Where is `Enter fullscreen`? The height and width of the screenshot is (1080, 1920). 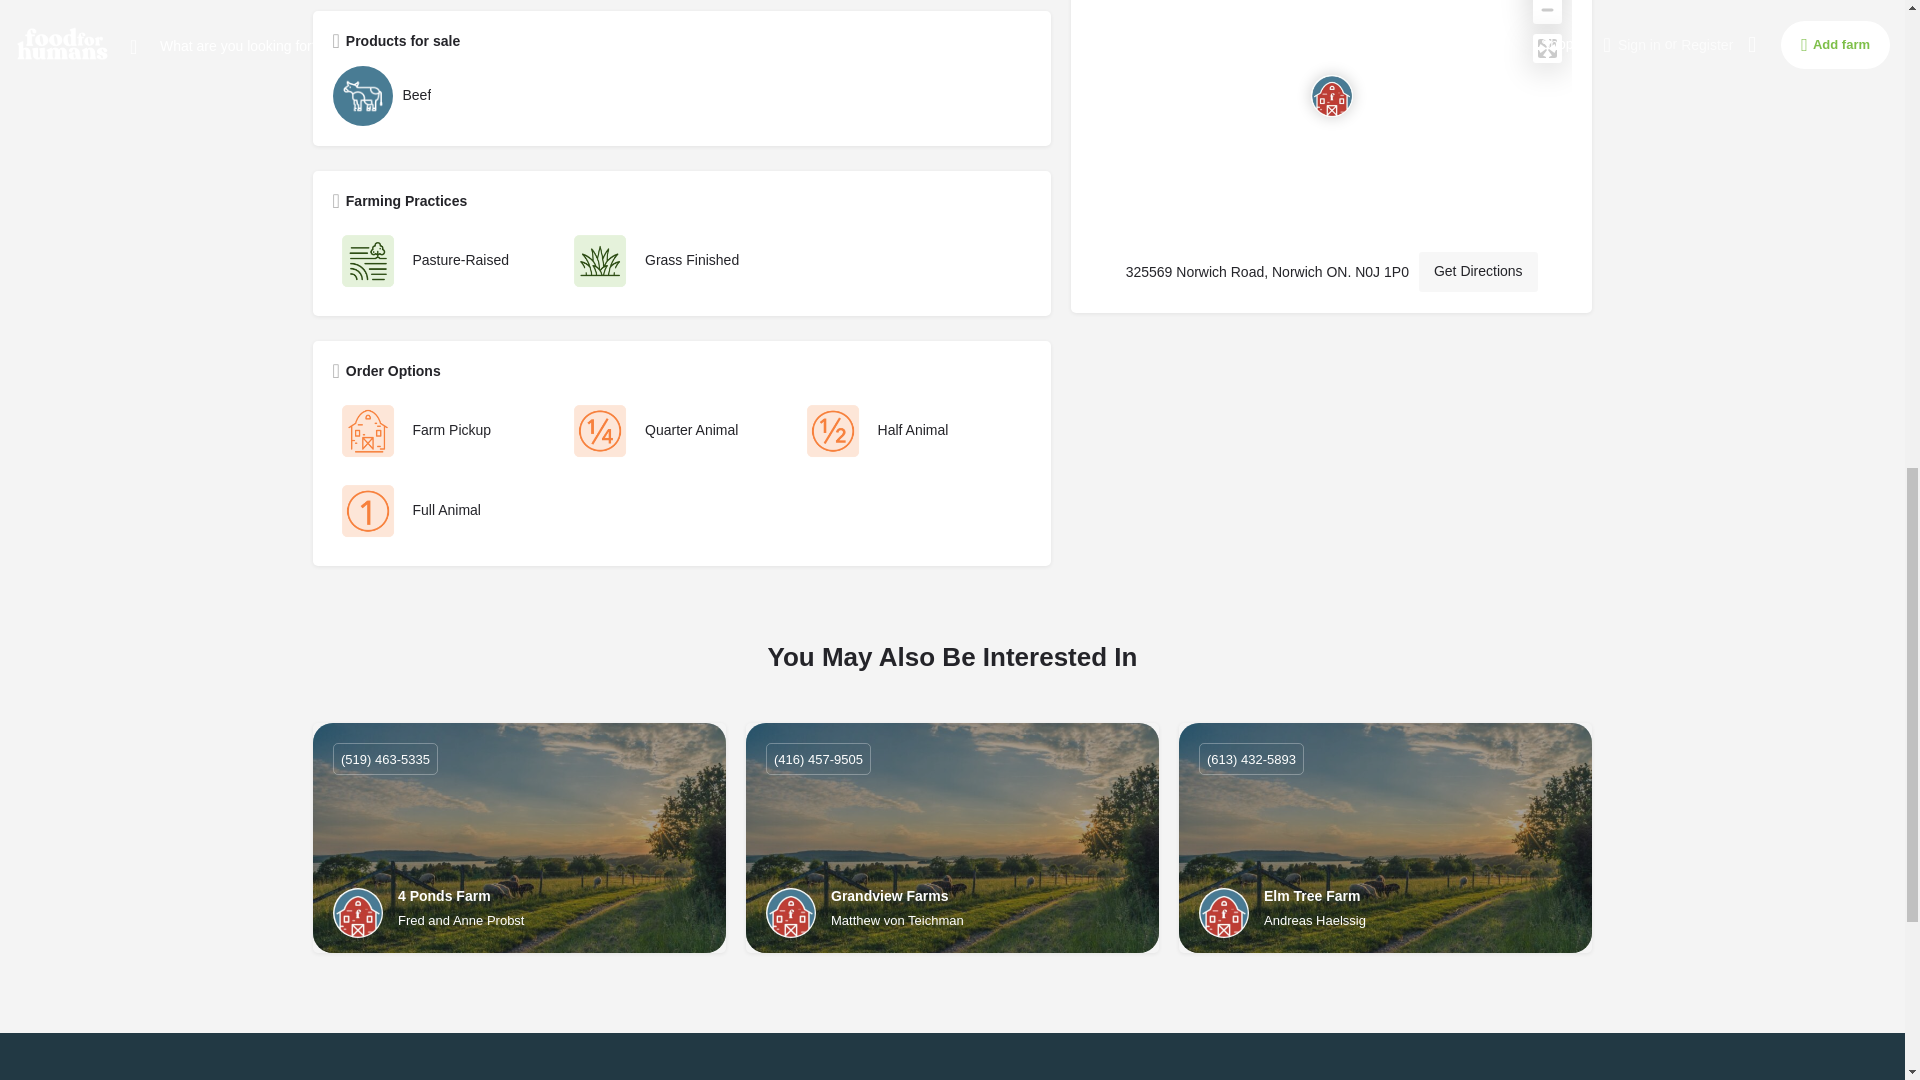
Enter fullscreen is located at coordinates (1547, 48).